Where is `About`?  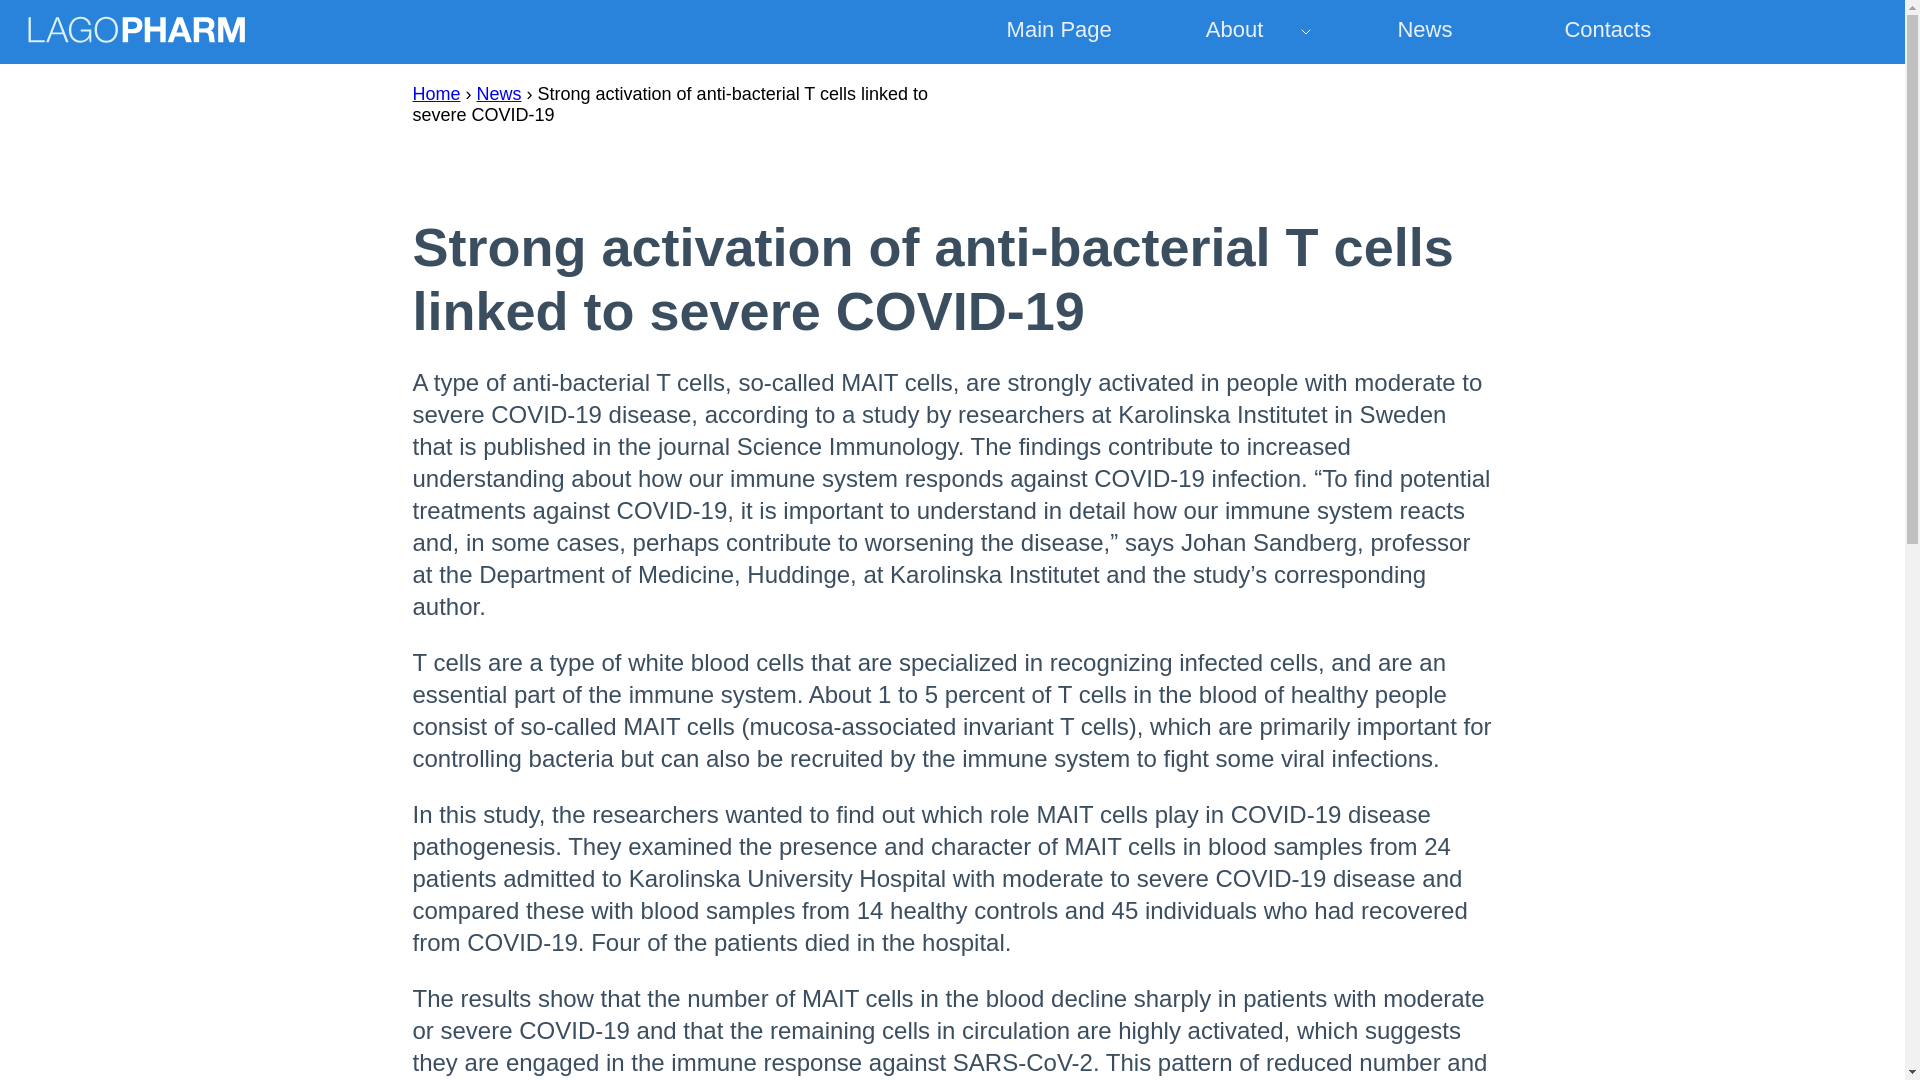
About is located at coordinates (1242, 32).